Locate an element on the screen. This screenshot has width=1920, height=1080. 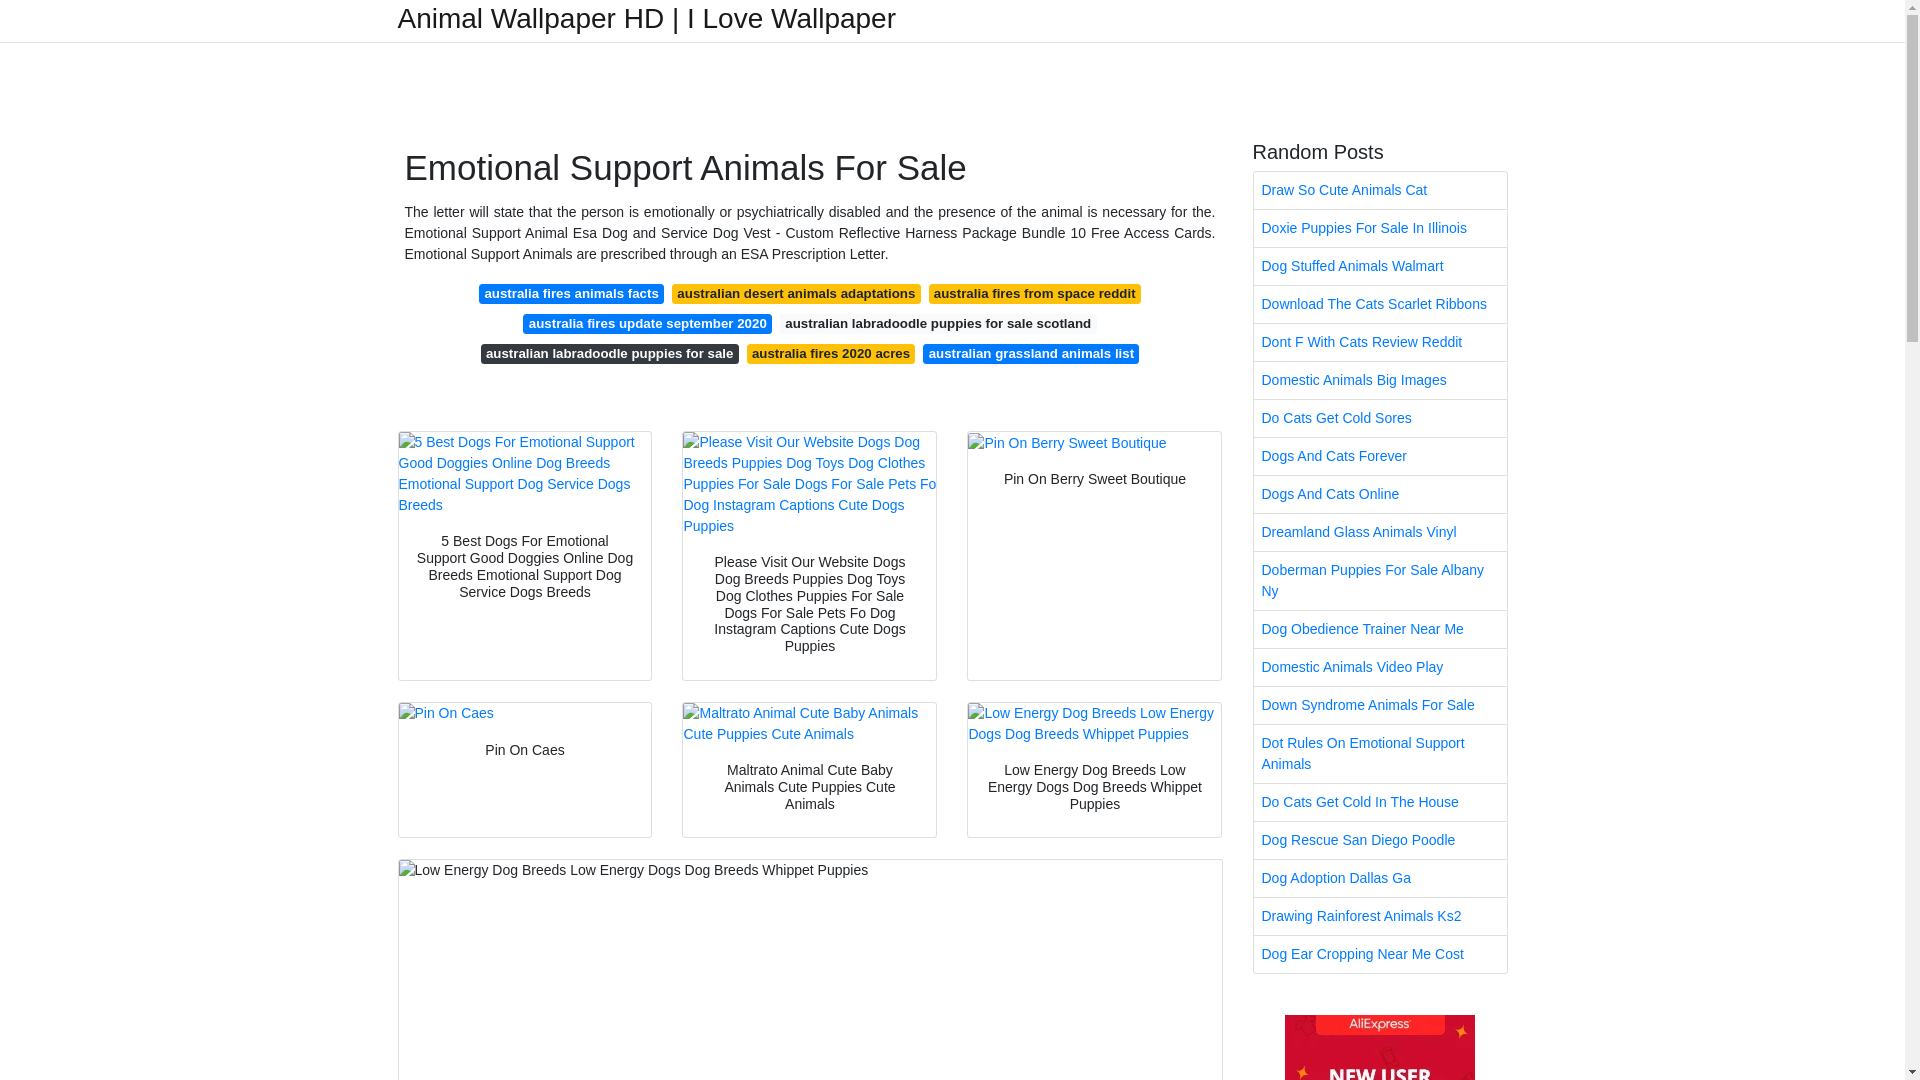
australian grassland animals list is located at coordinates (1030, 354).